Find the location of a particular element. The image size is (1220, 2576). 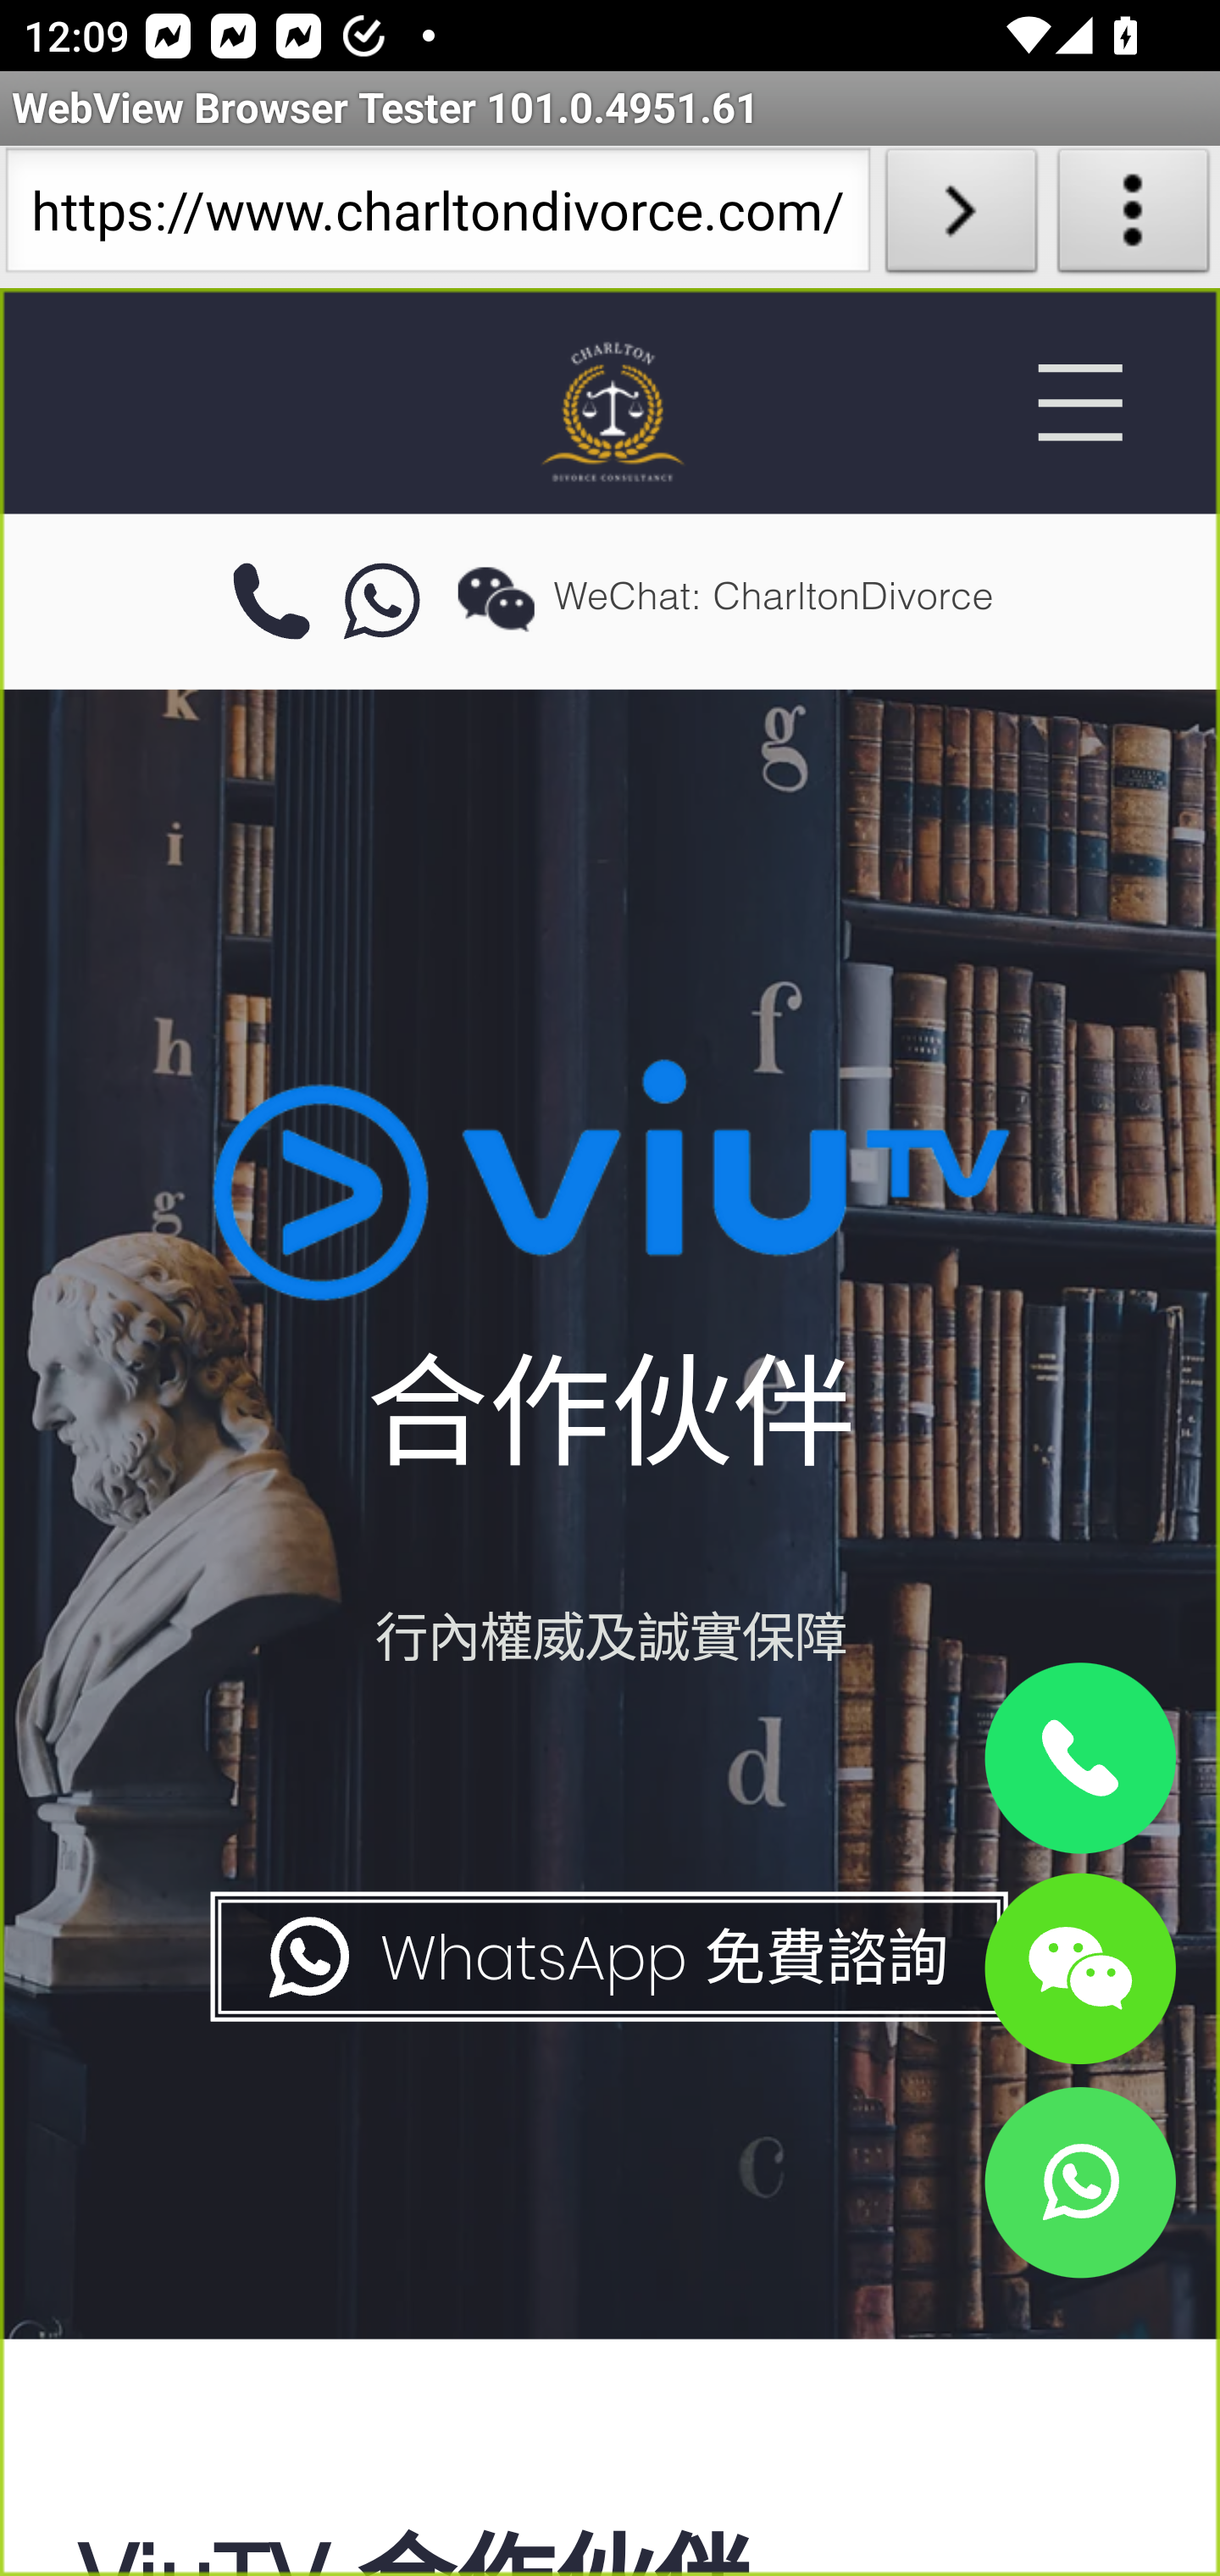

Load URL is located at coordinates (961, 217).